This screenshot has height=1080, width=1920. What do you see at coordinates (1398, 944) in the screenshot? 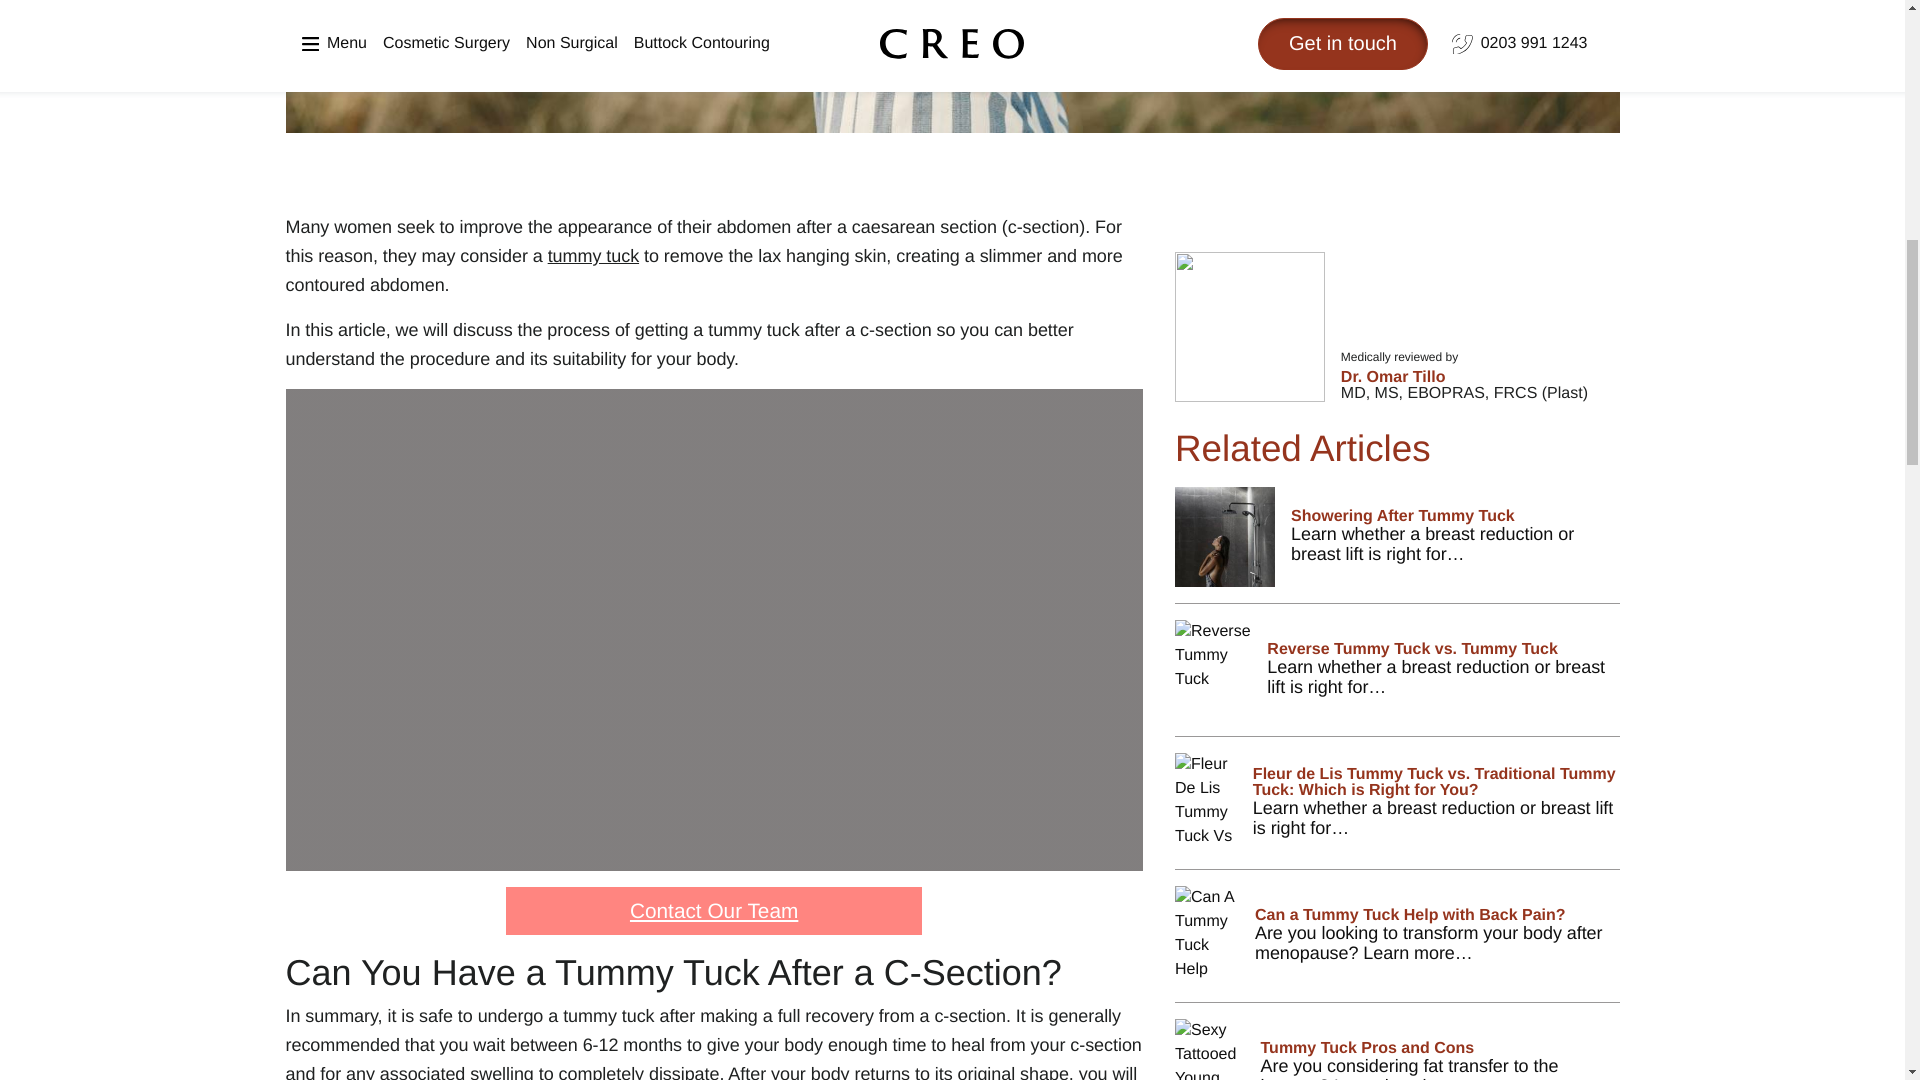
I see `Can a Tummy Tuck Help with Back Pain?` at bounding box center [1398, 944].